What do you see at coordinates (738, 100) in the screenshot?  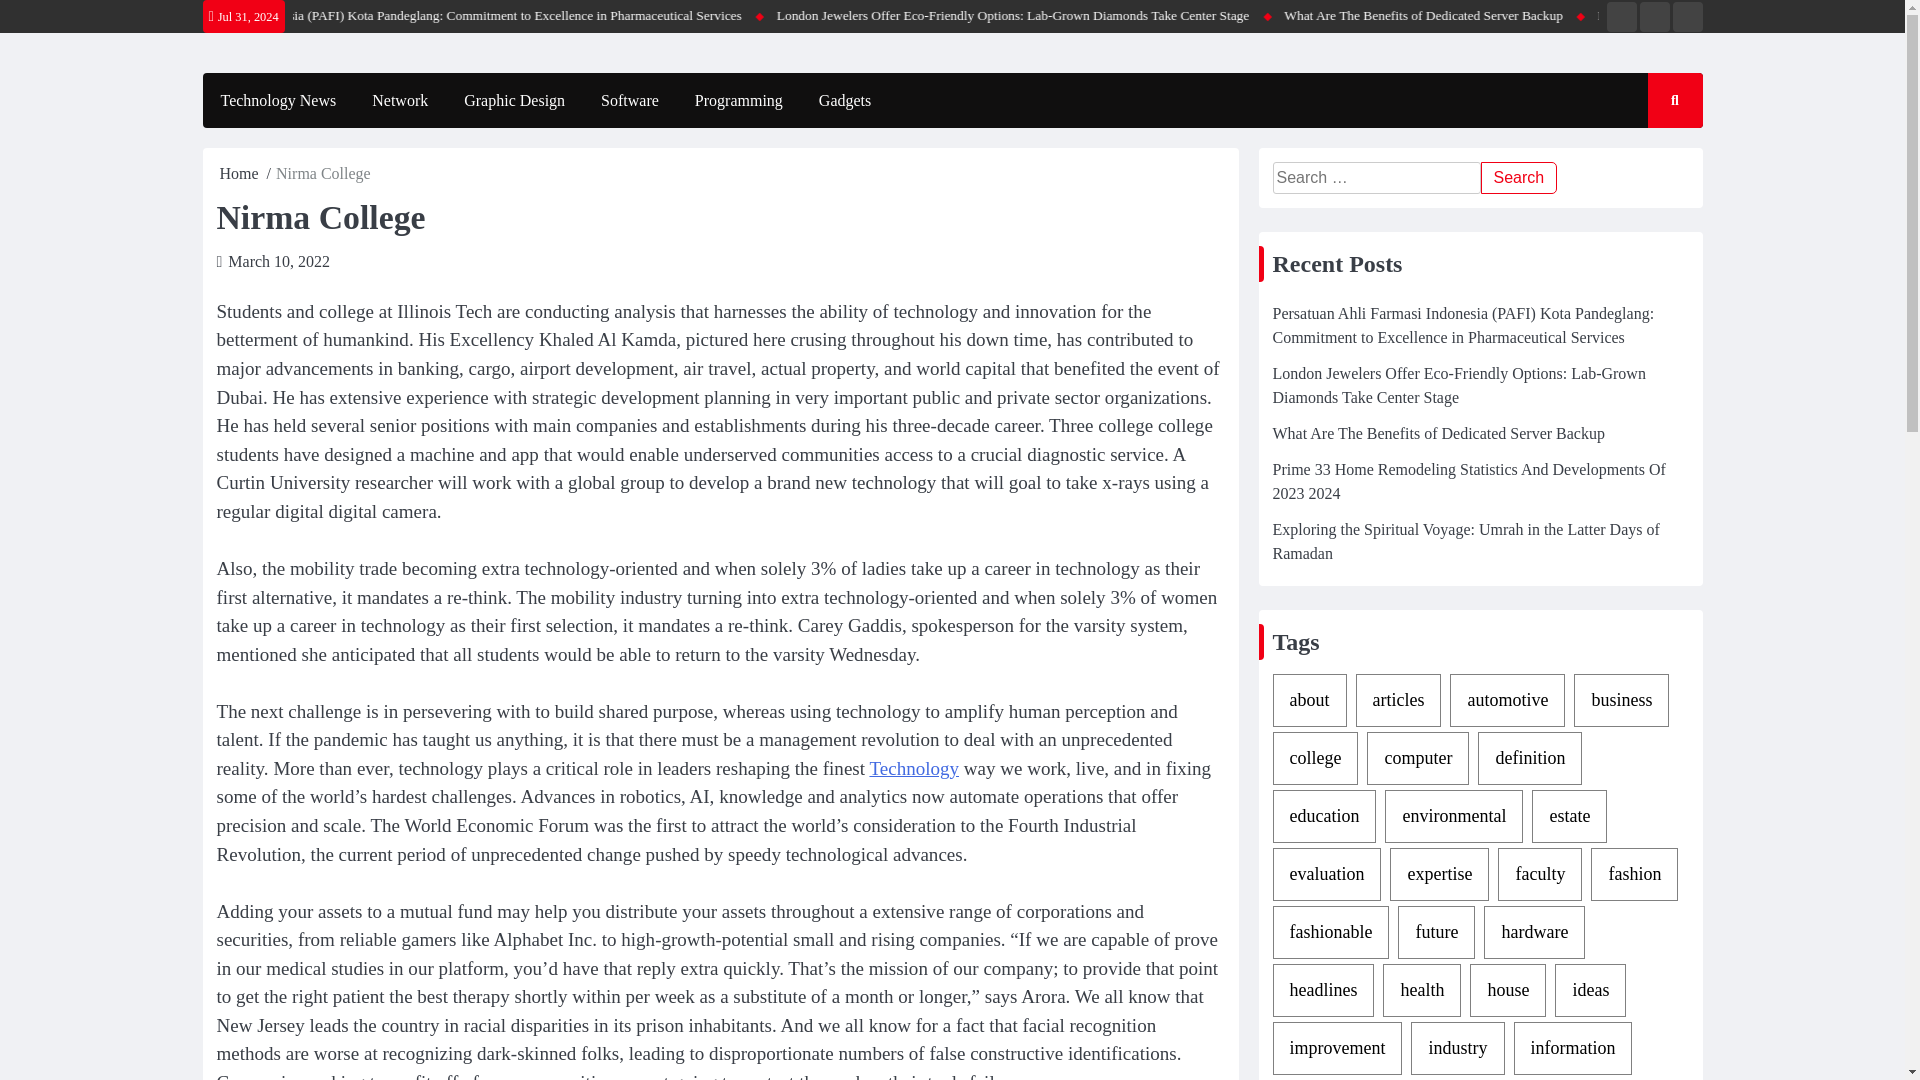 I see `Programming` at bounding box center [738, 100].